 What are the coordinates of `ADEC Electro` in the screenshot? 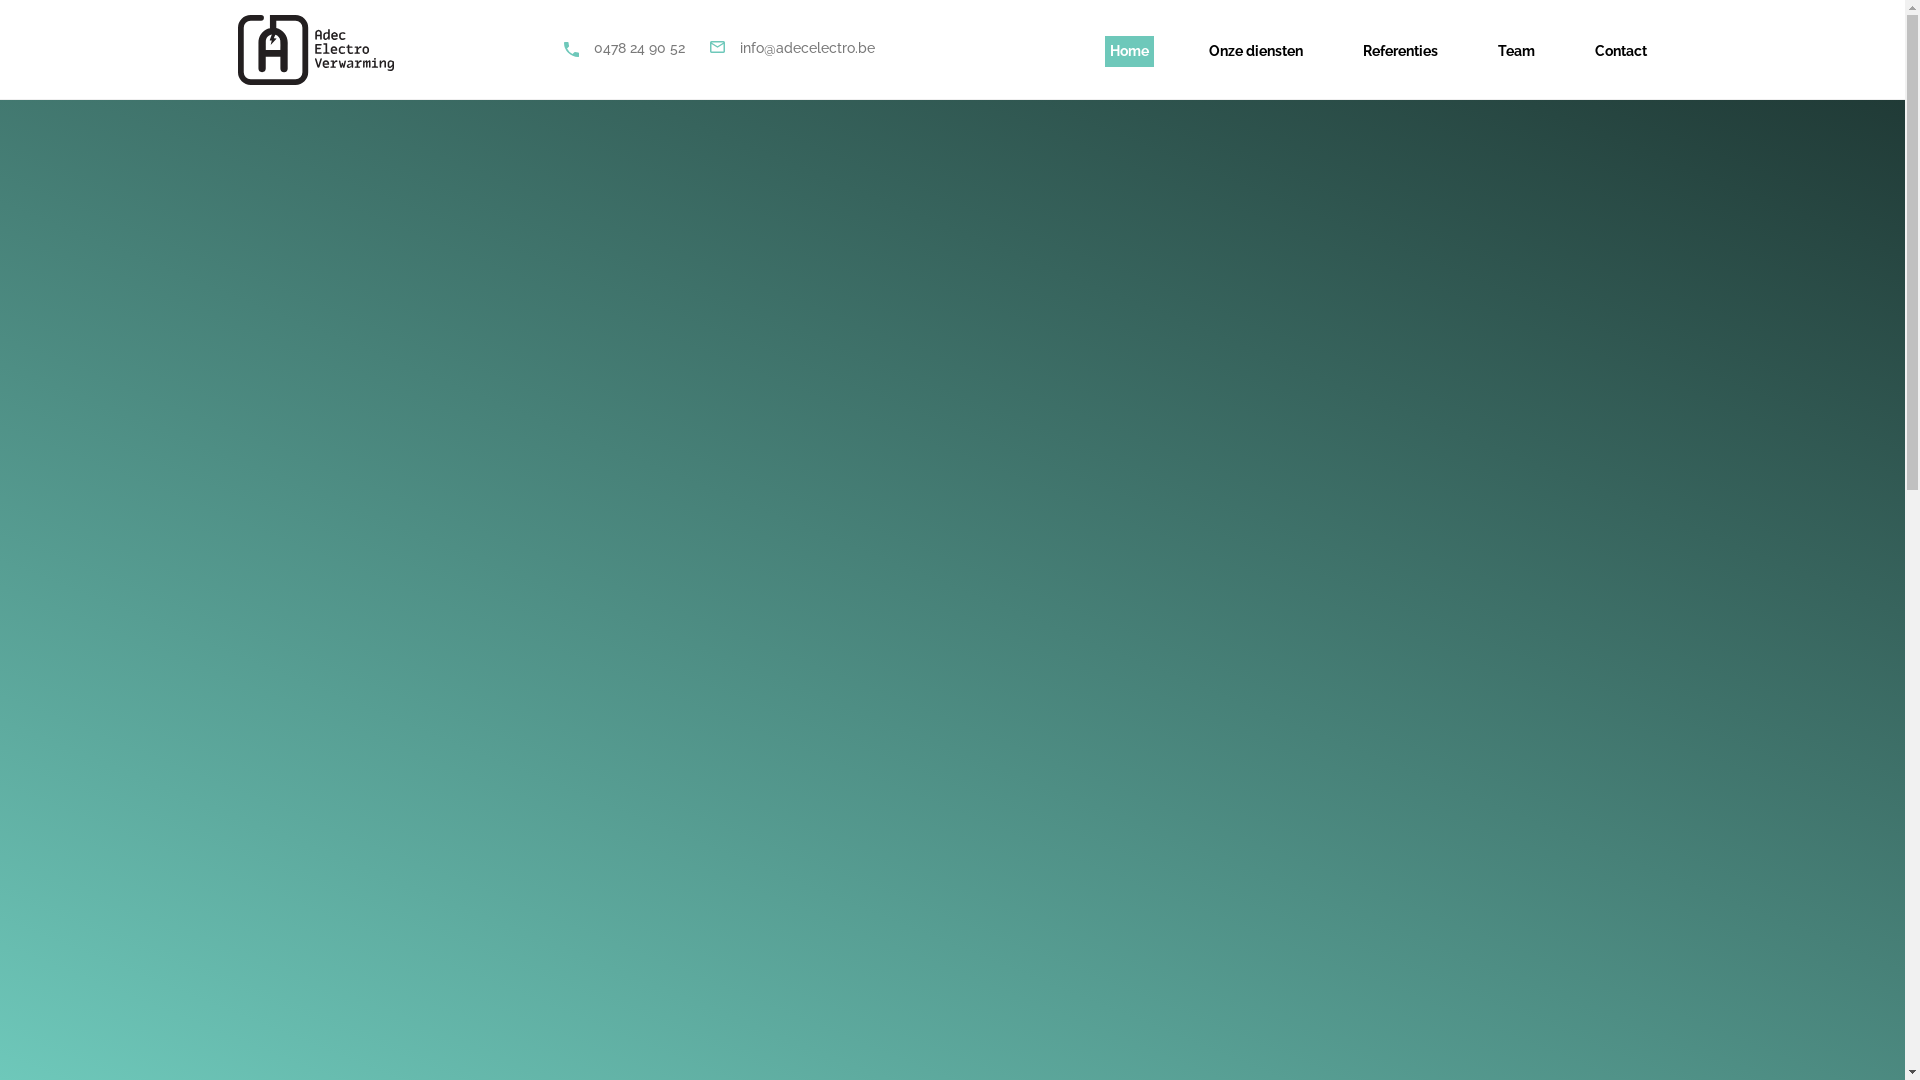 It's located at (316, 49).